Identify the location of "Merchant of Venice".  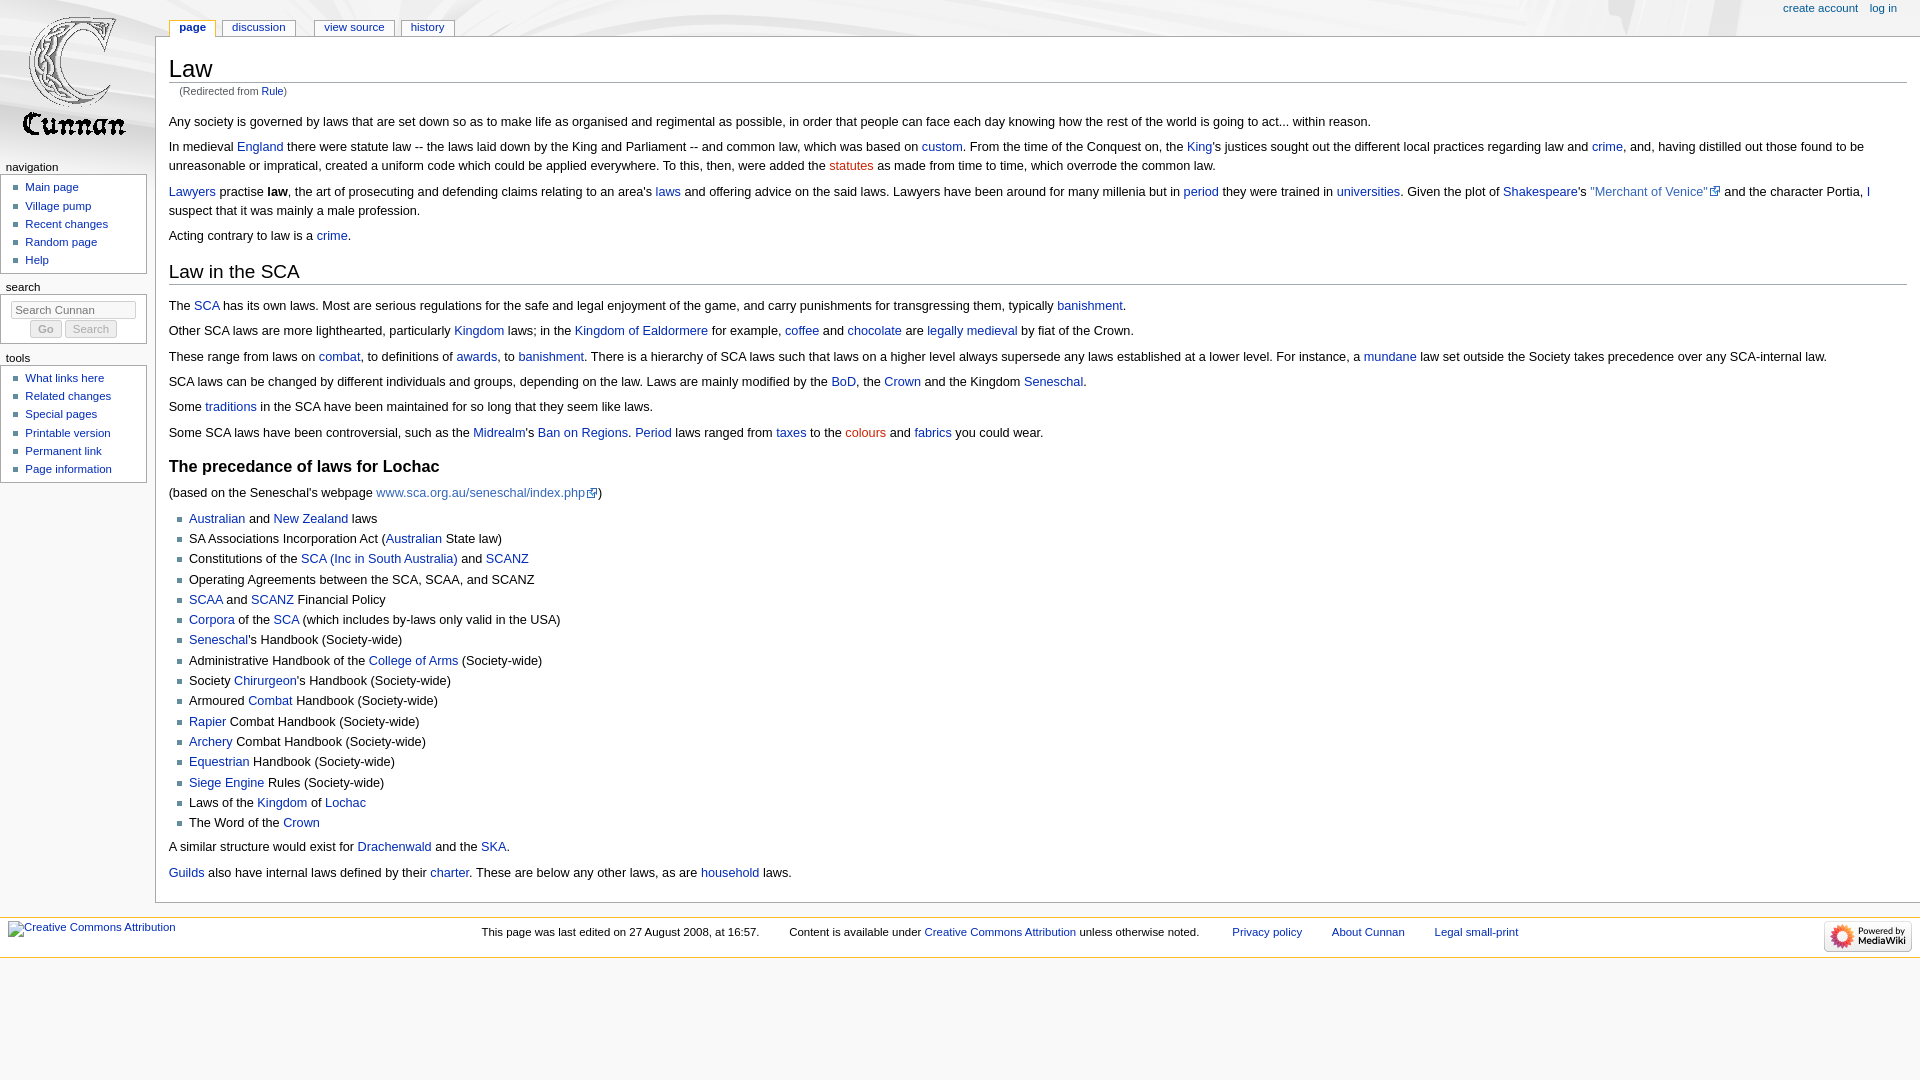
(1654, 191).